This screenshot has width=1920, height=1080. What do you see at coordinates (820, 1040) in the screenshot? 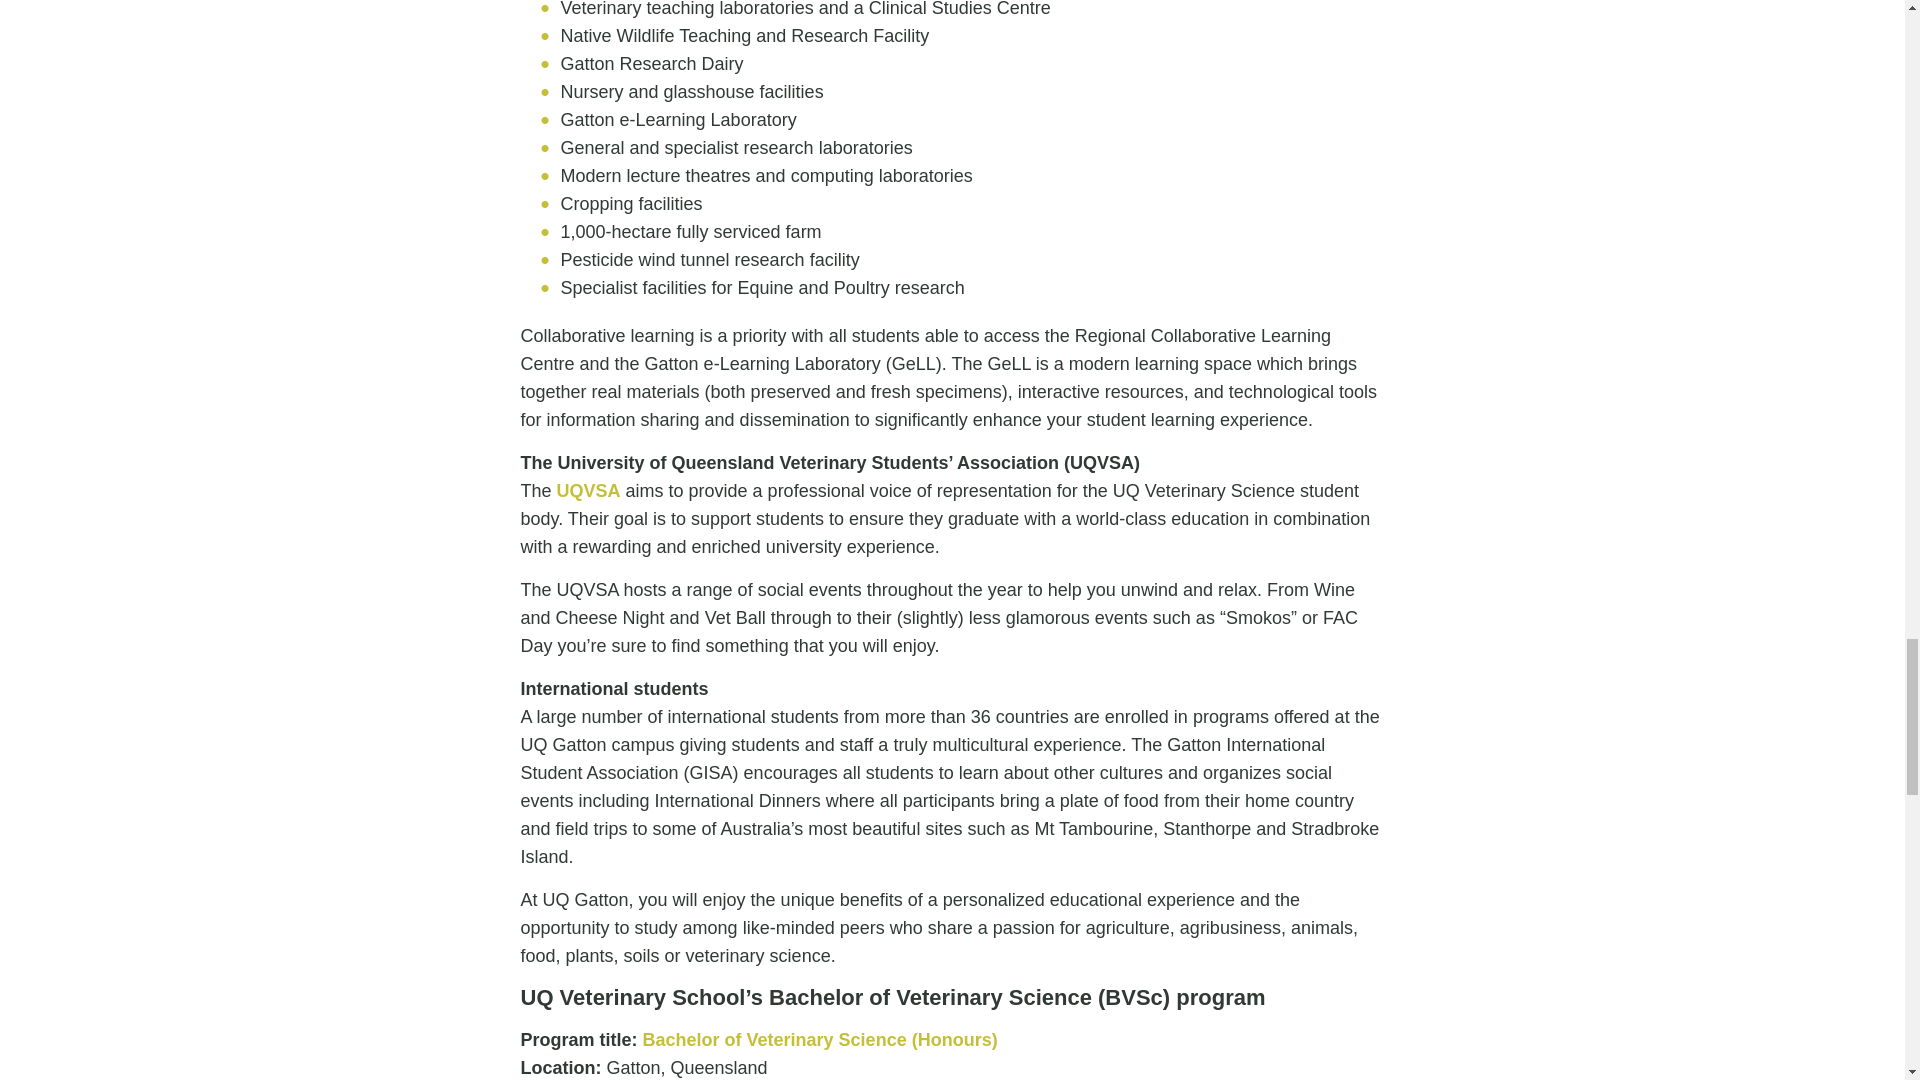
I see `UQ's Bachelor of Veterinary Science program` at bounding box center [820, 1040].